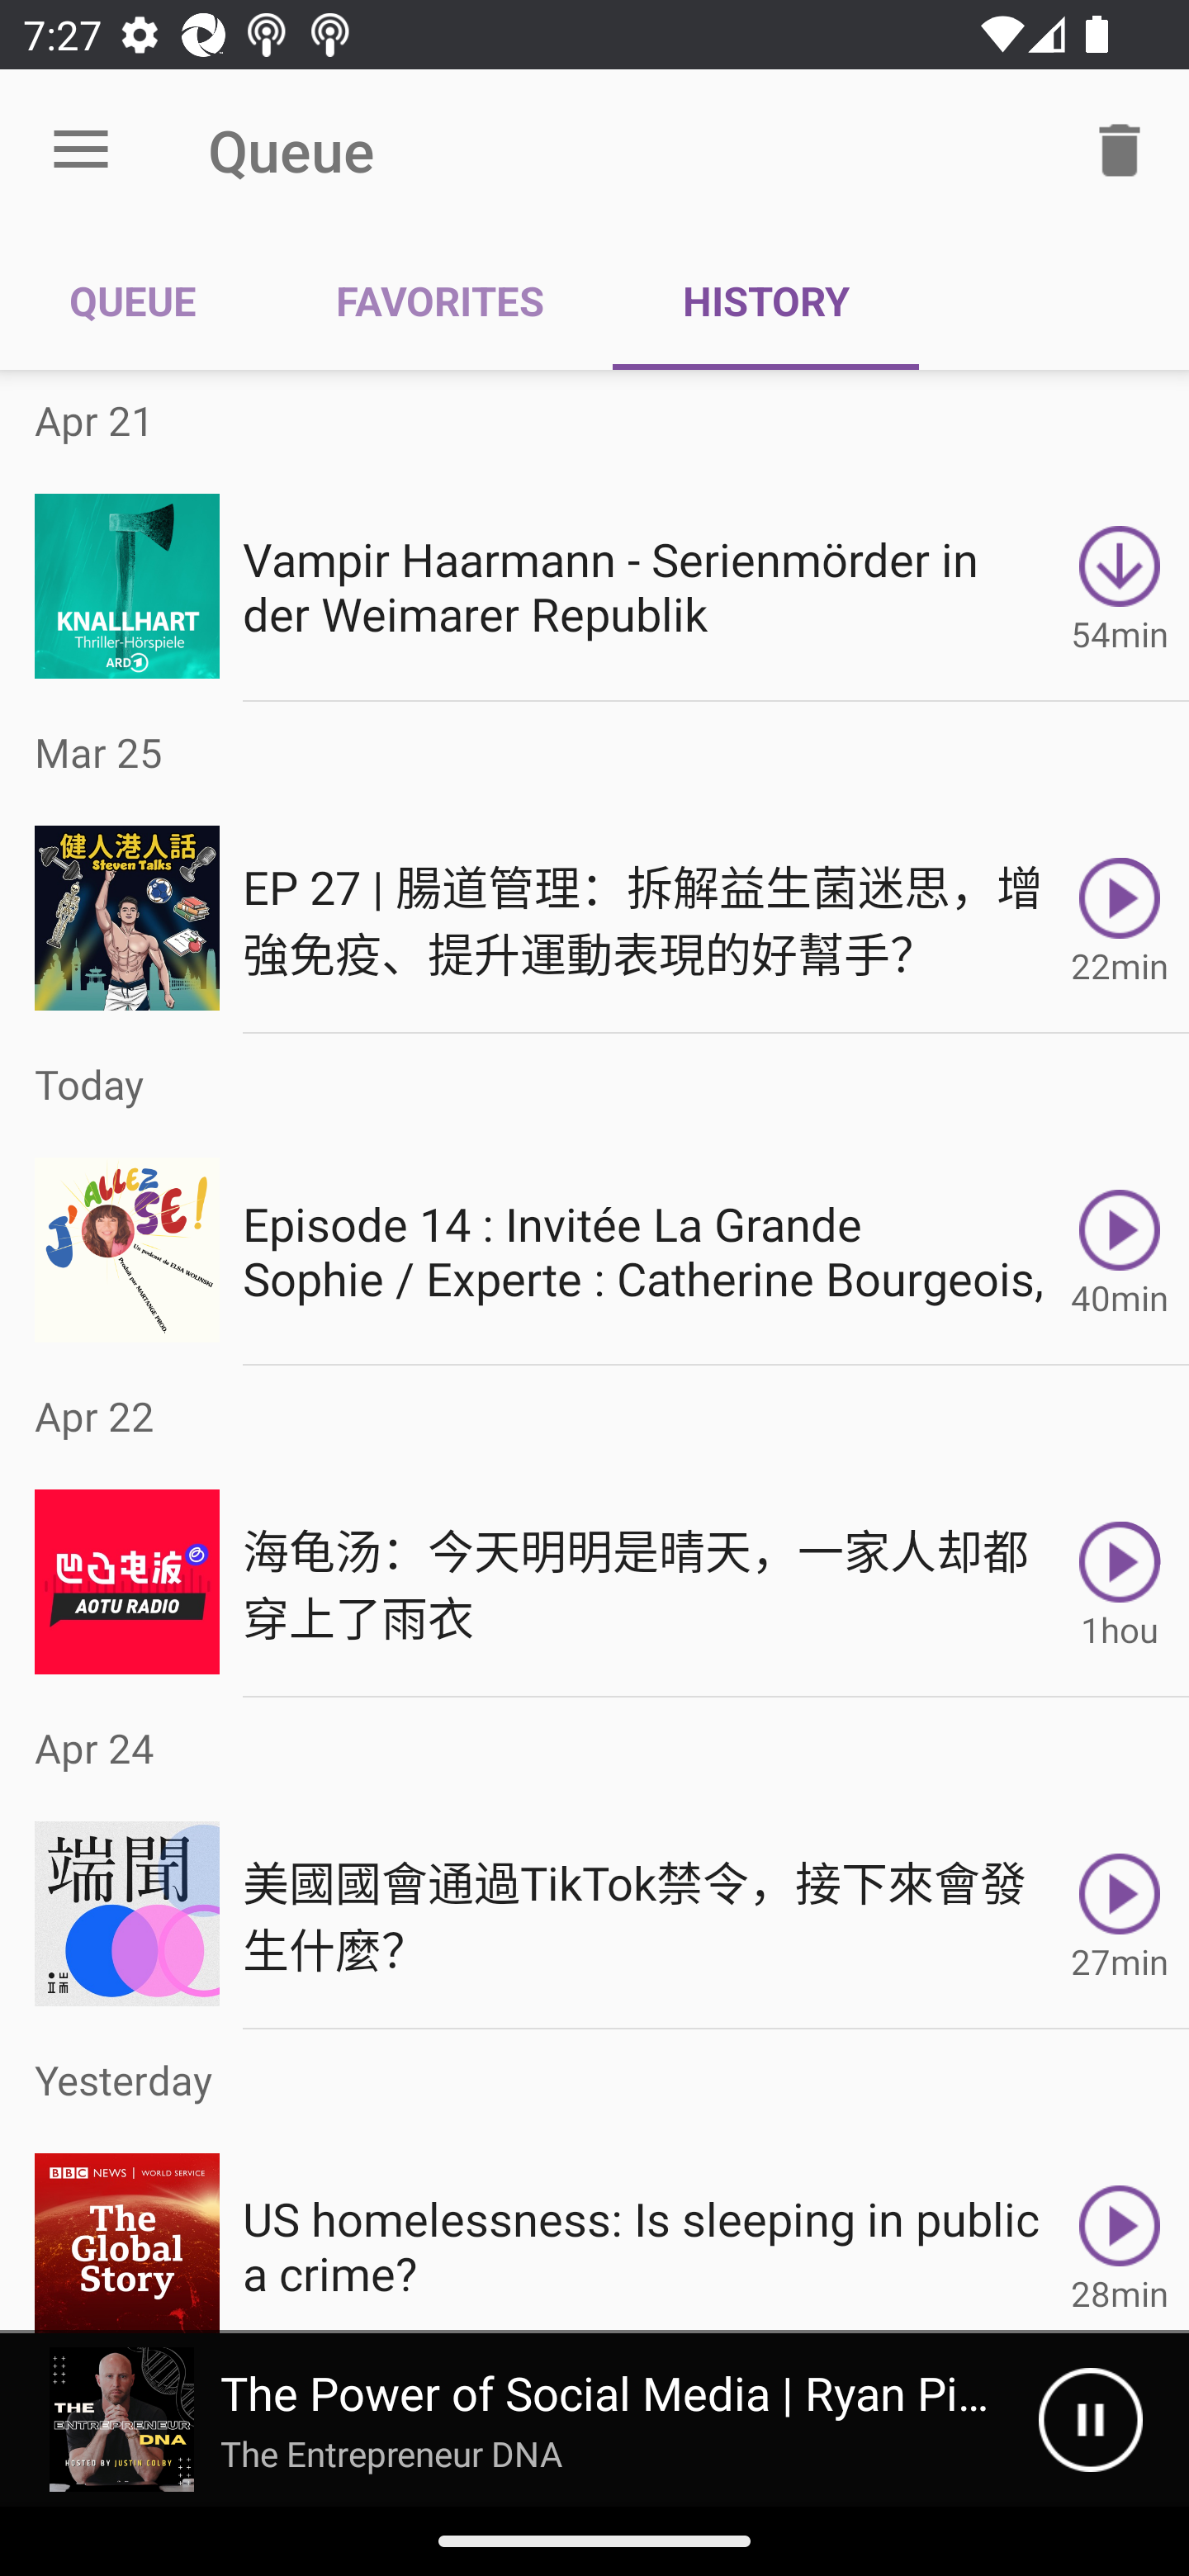 The image size is (1189, 2576). Describe the element at coordinates (133, 301) in the screenshot. I see `QUEUE` at that location.